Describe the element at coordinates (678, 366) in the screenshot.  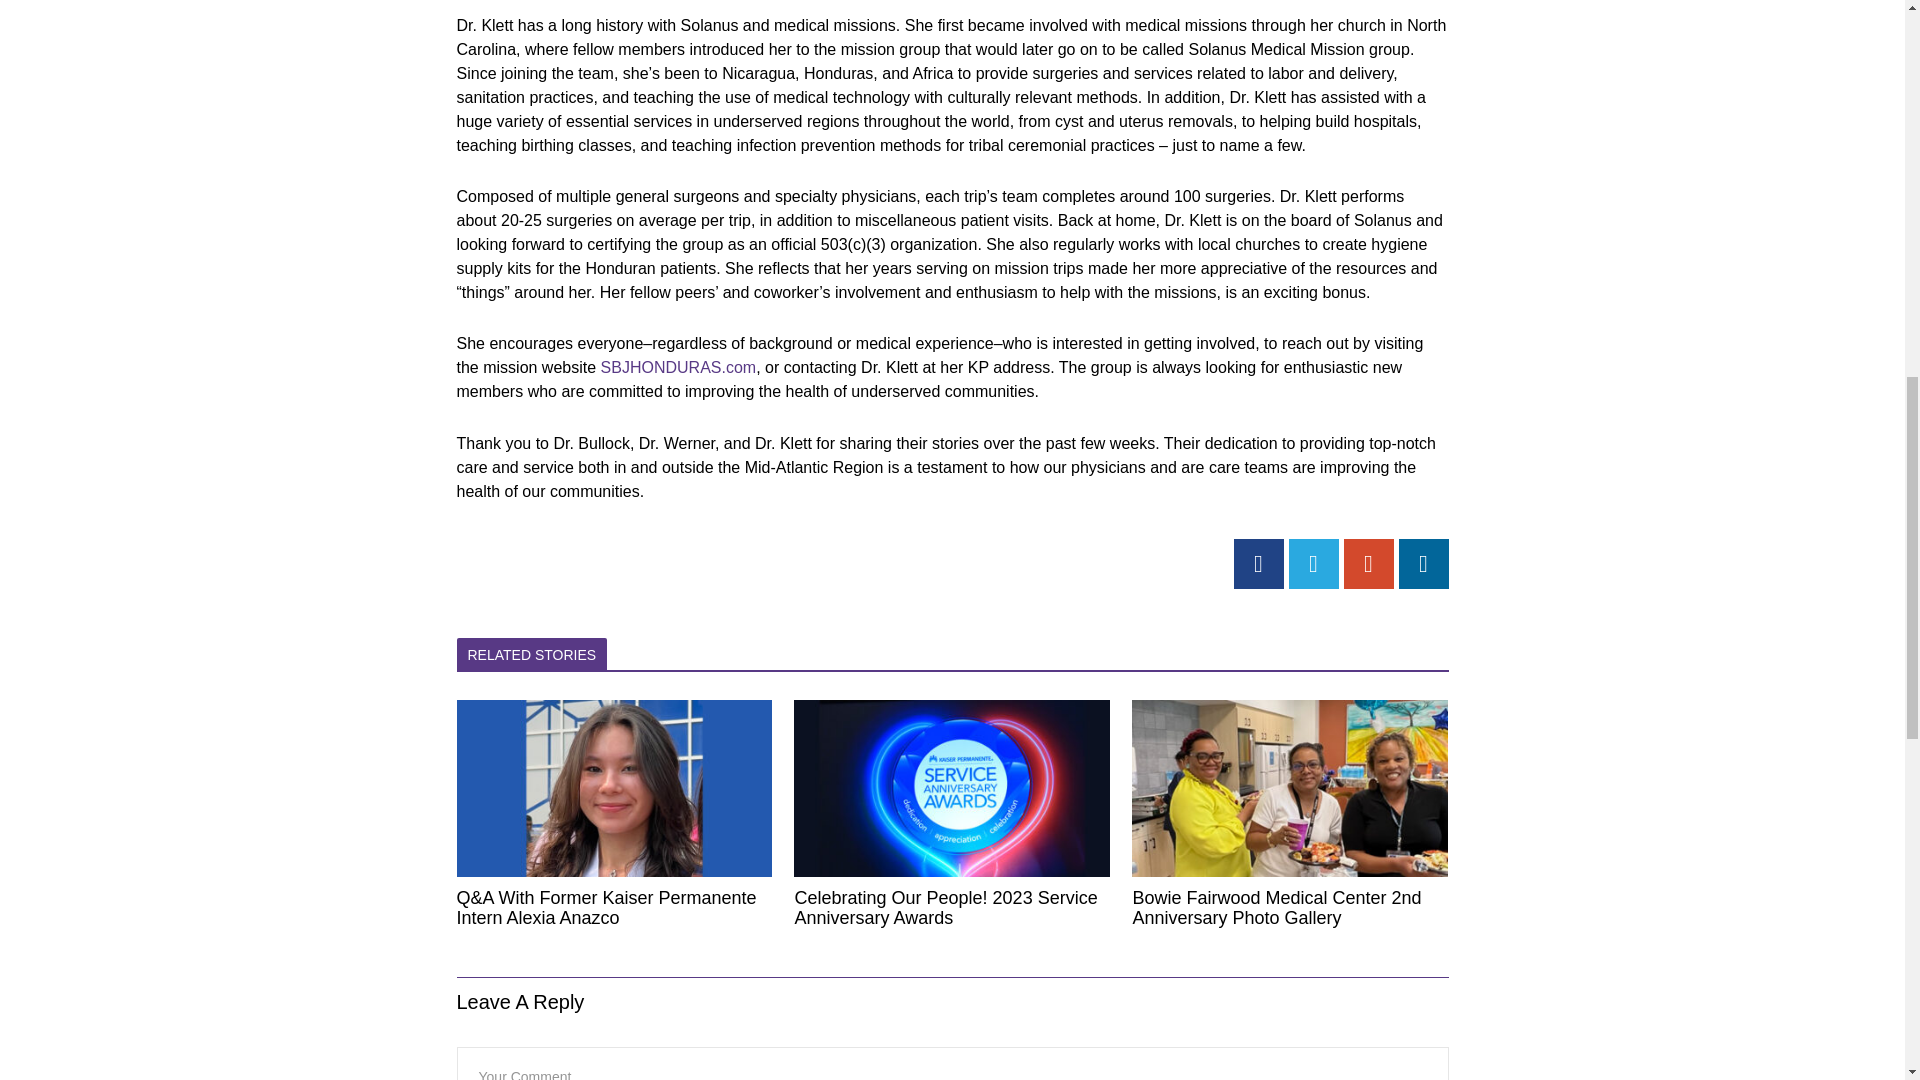
I see `SBJHONDURAS.com` at that location.